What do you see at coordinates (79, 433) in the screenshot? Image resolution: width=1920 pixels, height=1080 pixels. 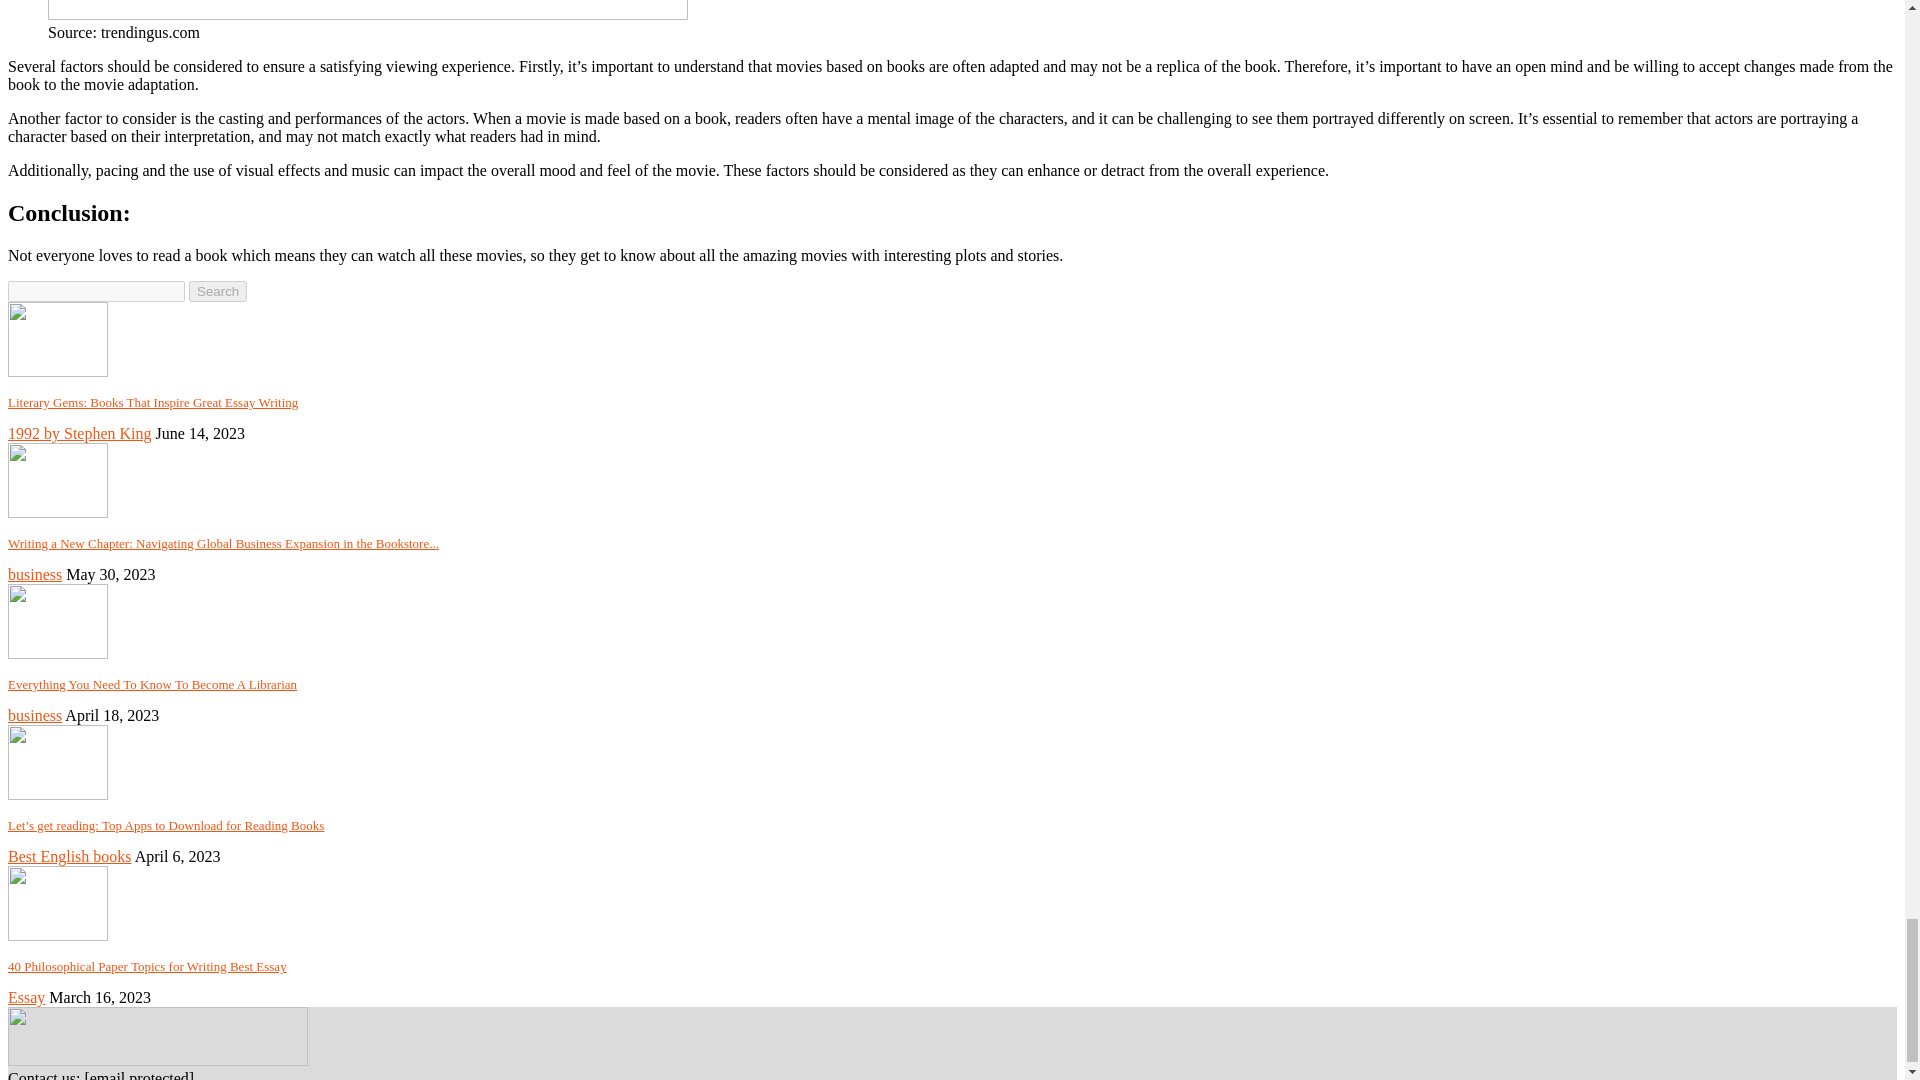 I see `1992 by Stephen King` at bounding box center [79, 433].